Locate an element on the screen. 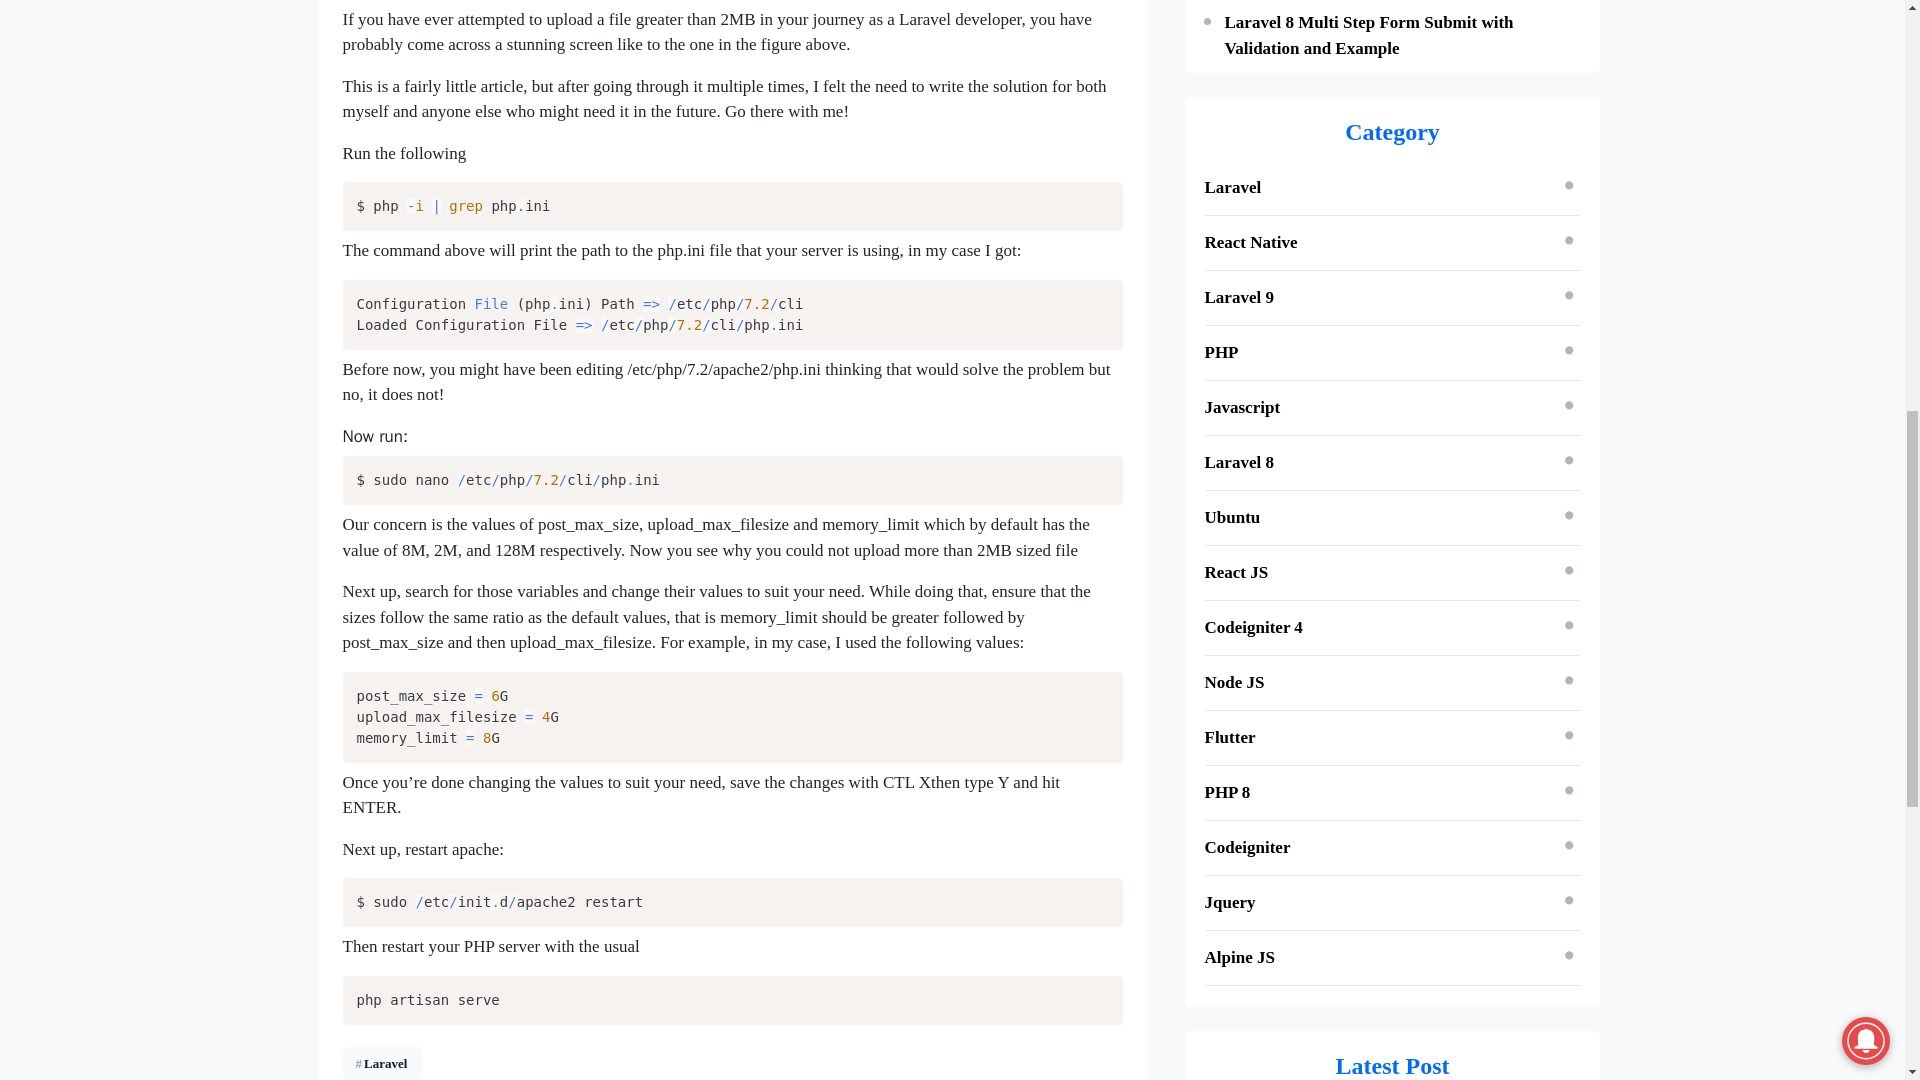 The width and height of the screenshot is (1920, 1080). Javascript is located at coordinates (1242, 407).